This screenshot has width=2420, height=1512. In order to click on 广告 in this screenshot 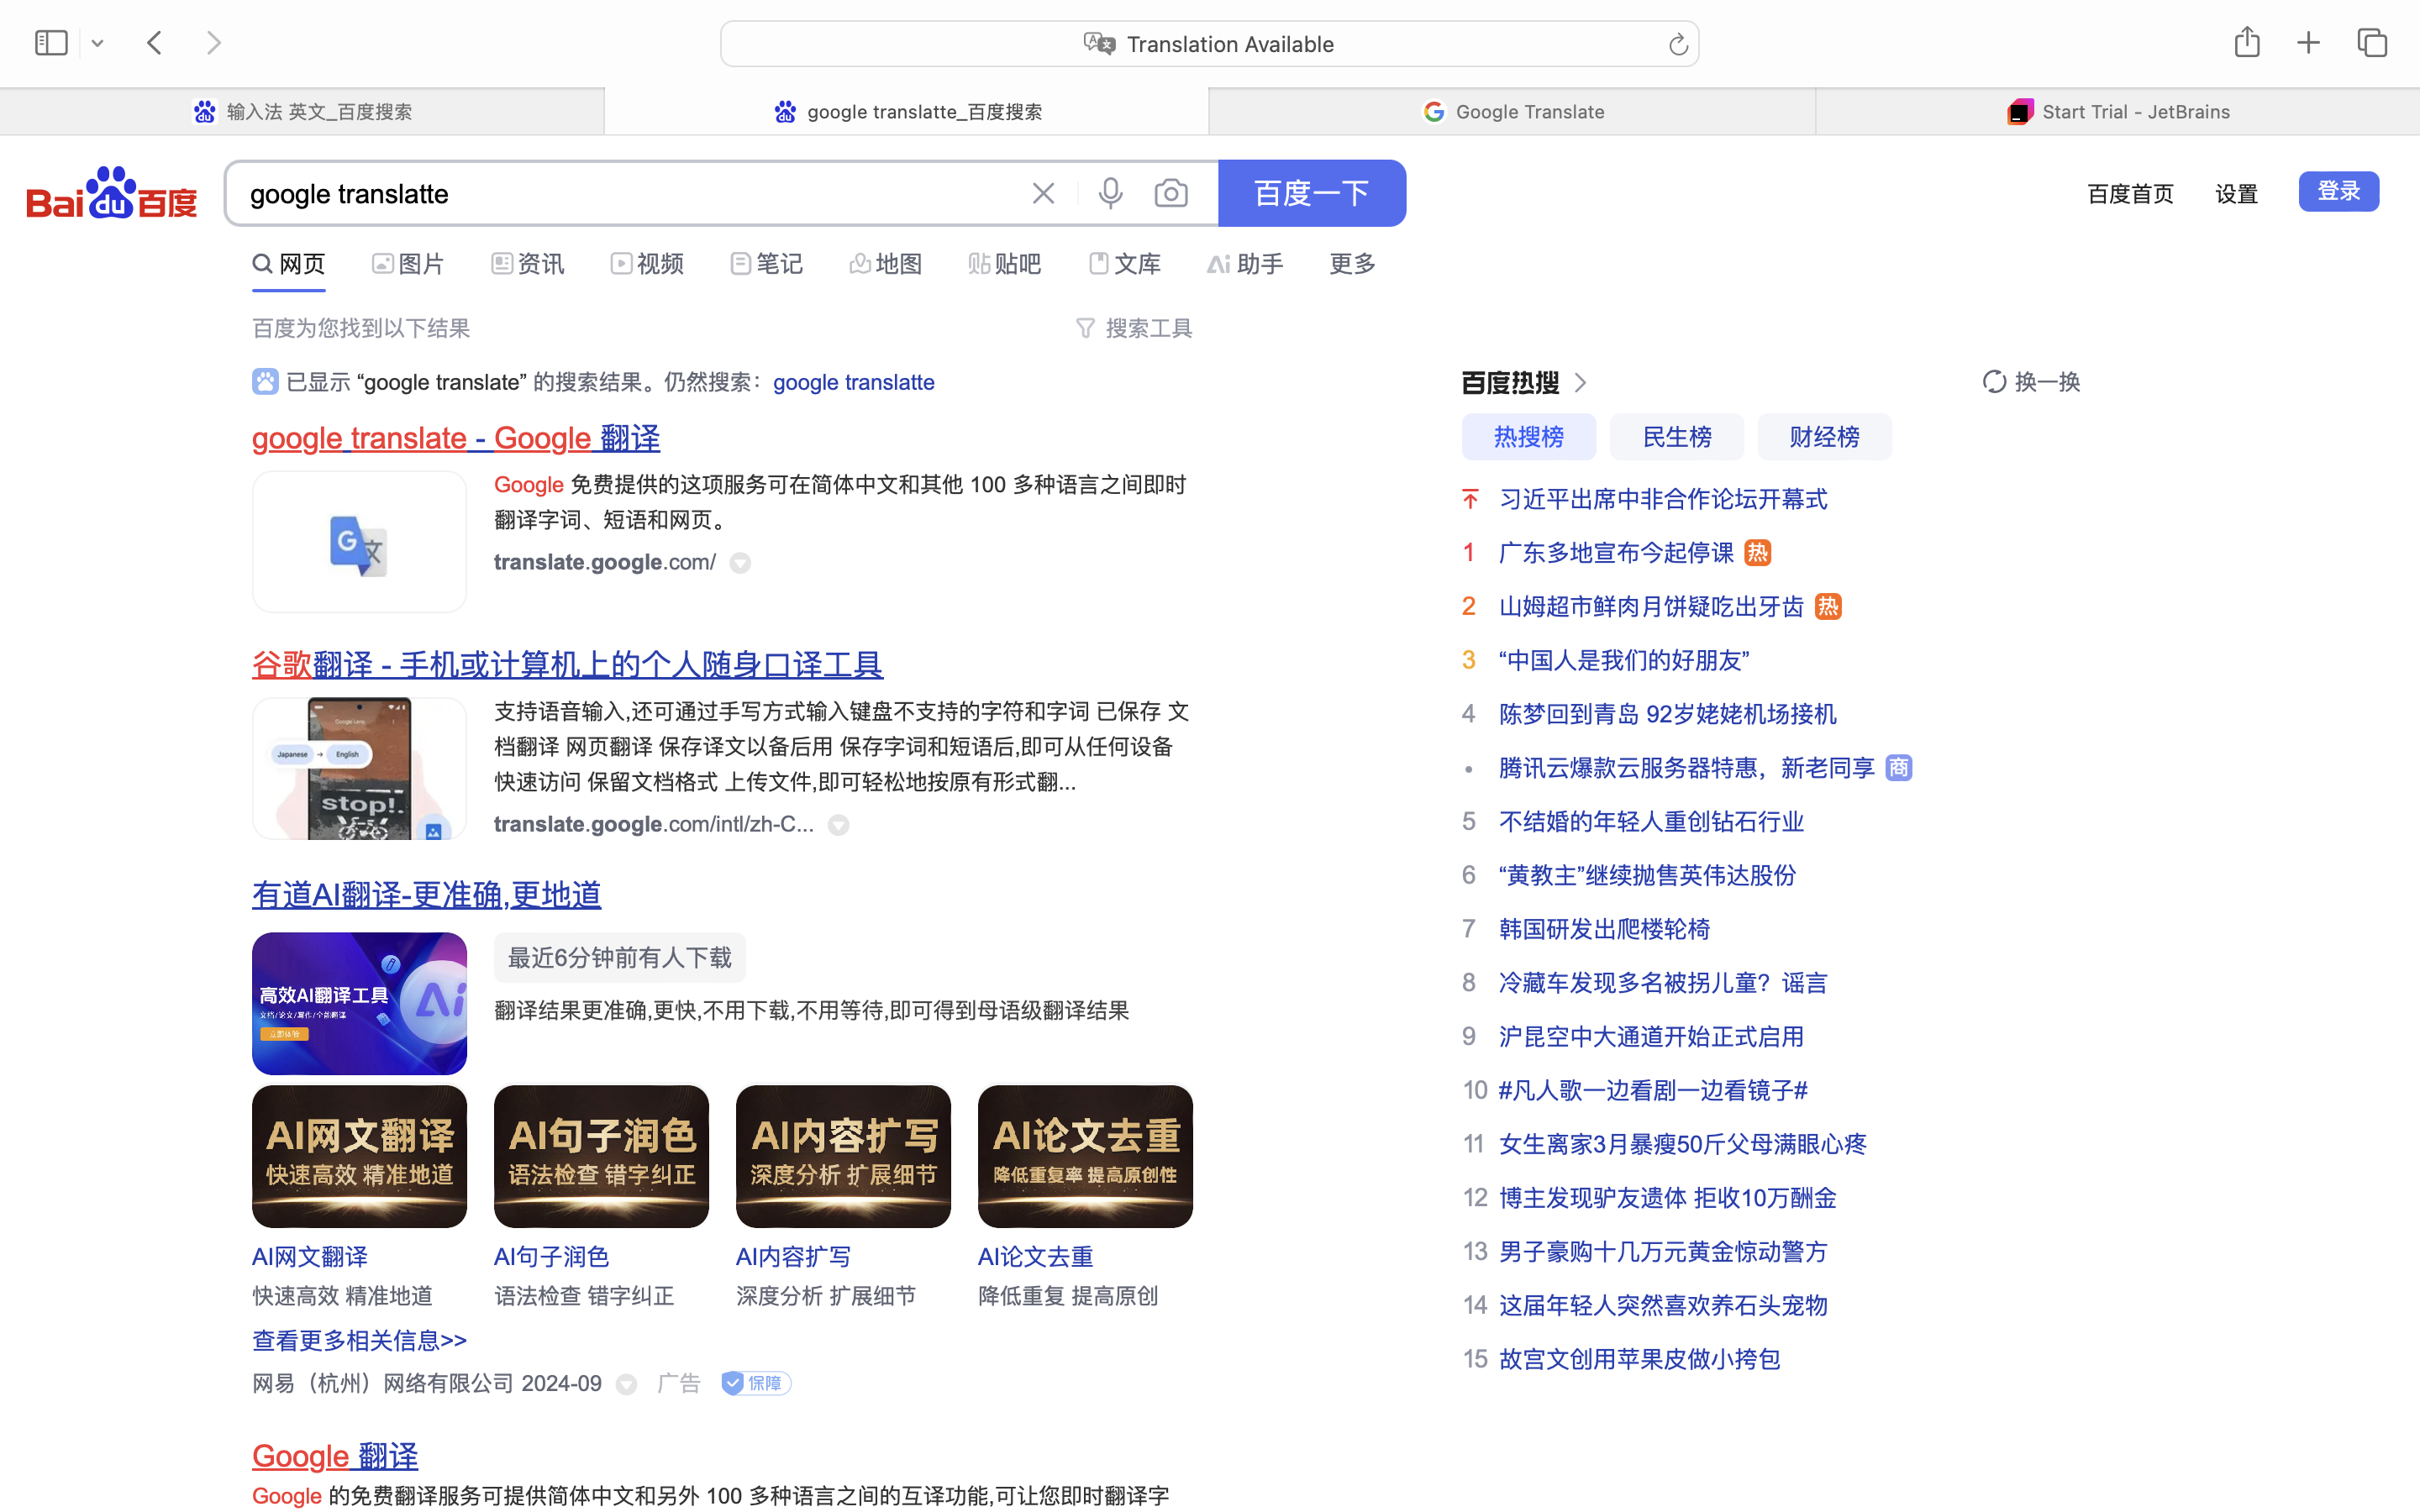, I will do `click(679, 1383)`.